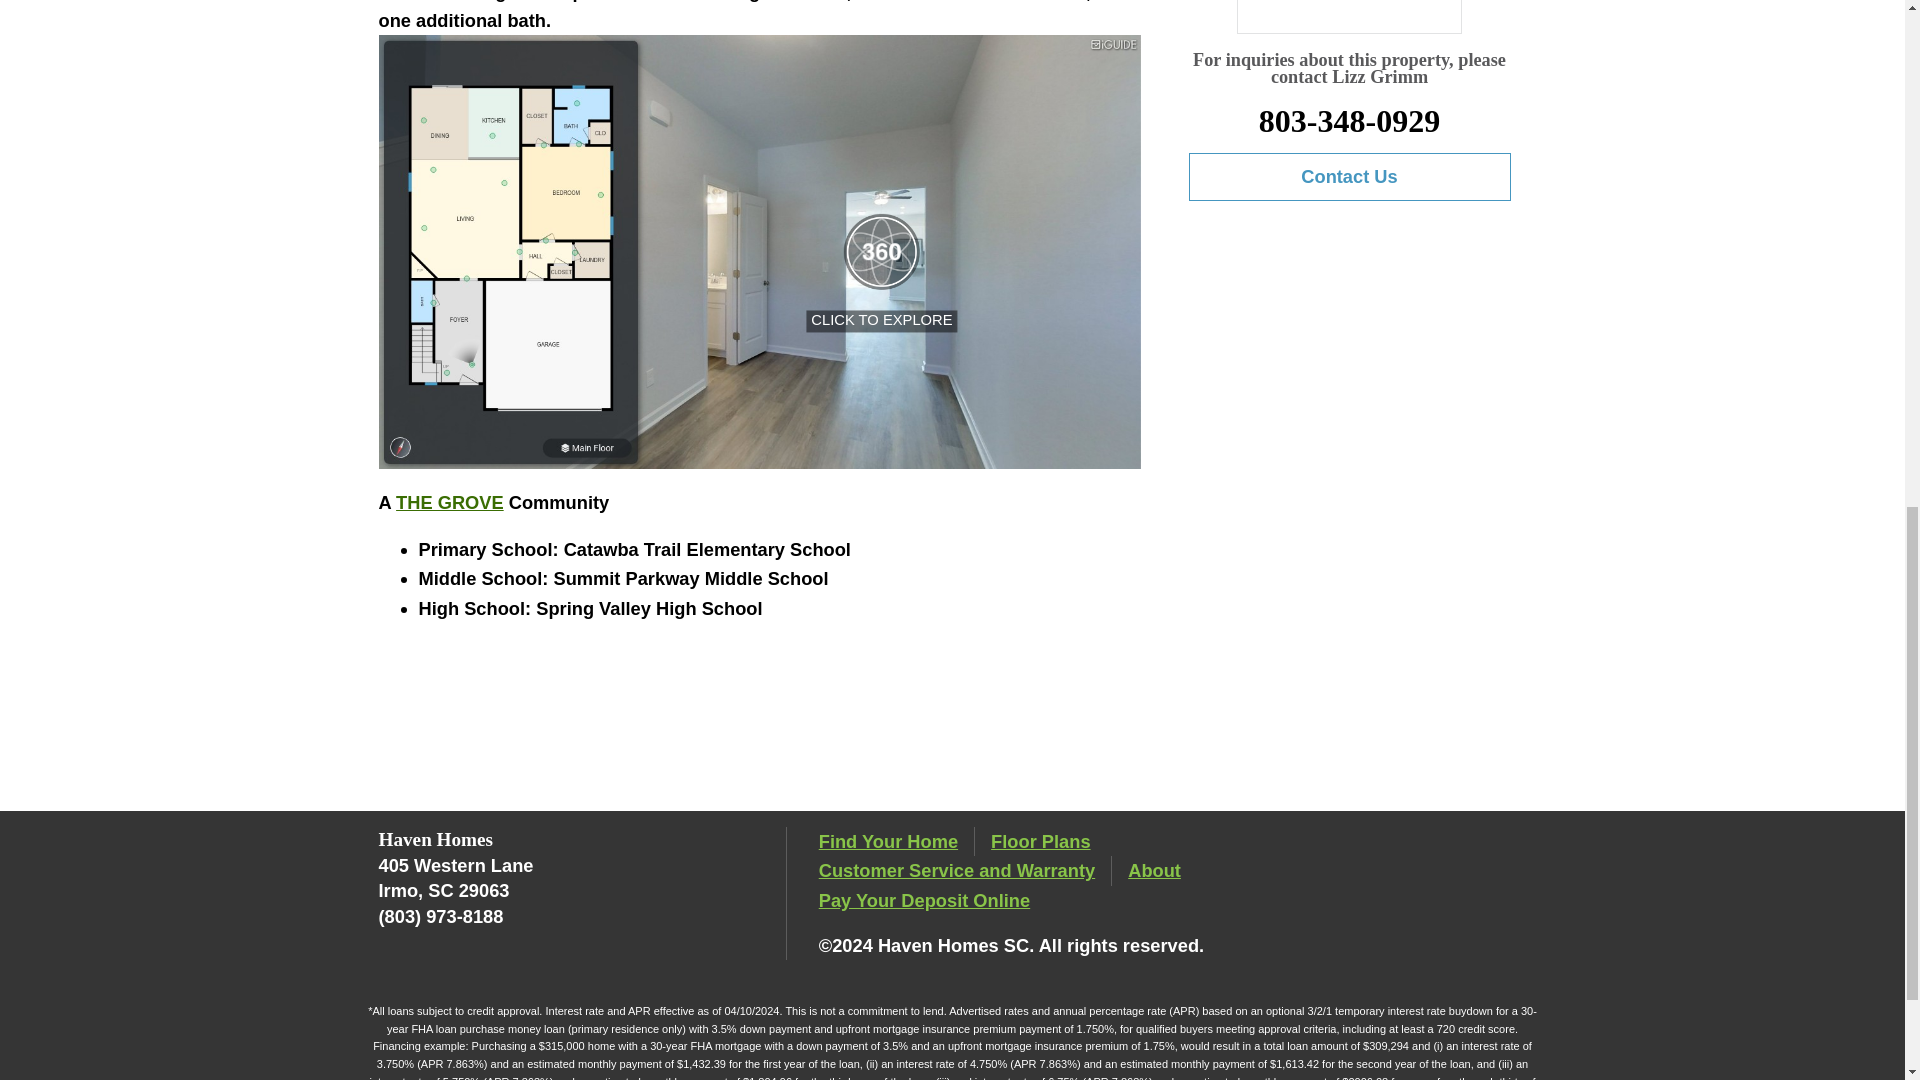  Describe the element at coordinates (1348, 176) in the screenshot. I see `Contact Us` at that location.